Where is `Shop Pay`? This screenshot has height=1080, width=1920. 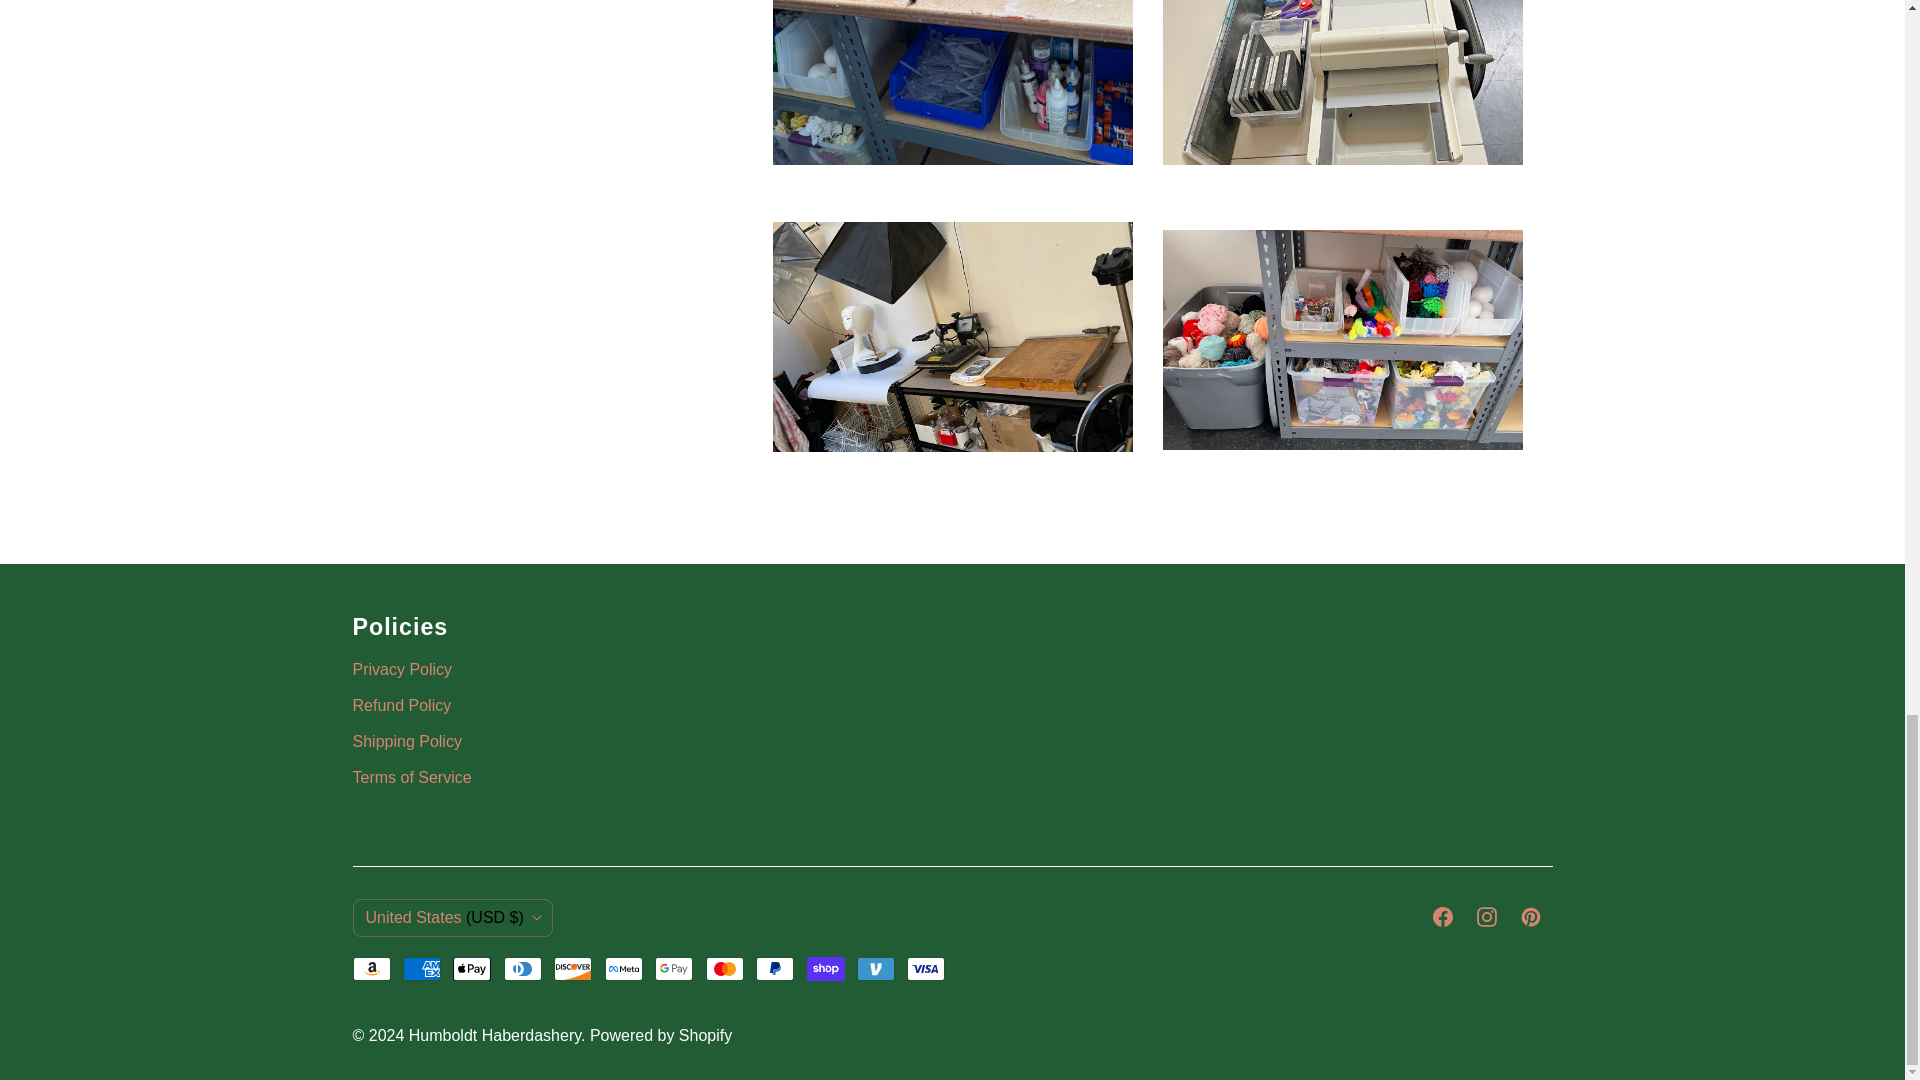 Shop Pay is located at coordinates (825, 968).